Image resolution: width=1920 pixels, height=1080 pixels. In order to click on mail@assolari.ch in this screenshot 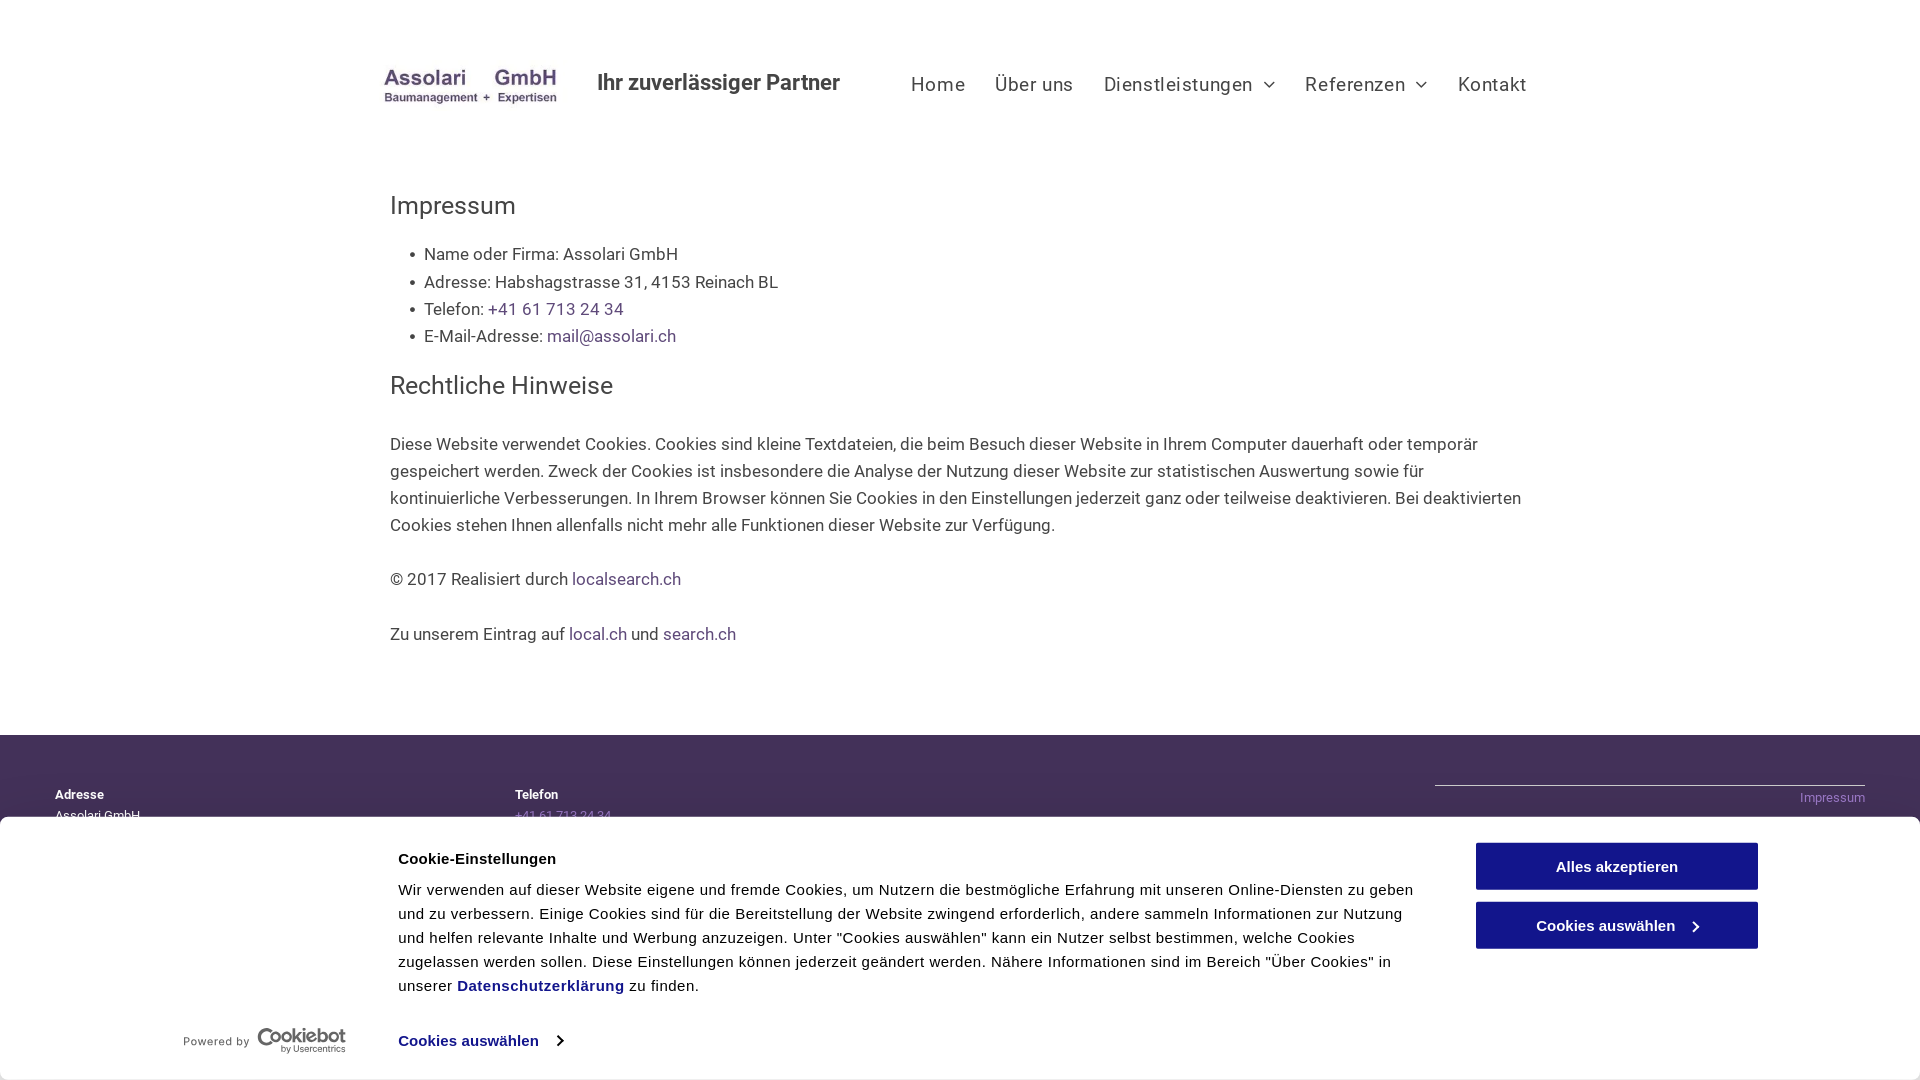, I will do `click(612, 336)`.